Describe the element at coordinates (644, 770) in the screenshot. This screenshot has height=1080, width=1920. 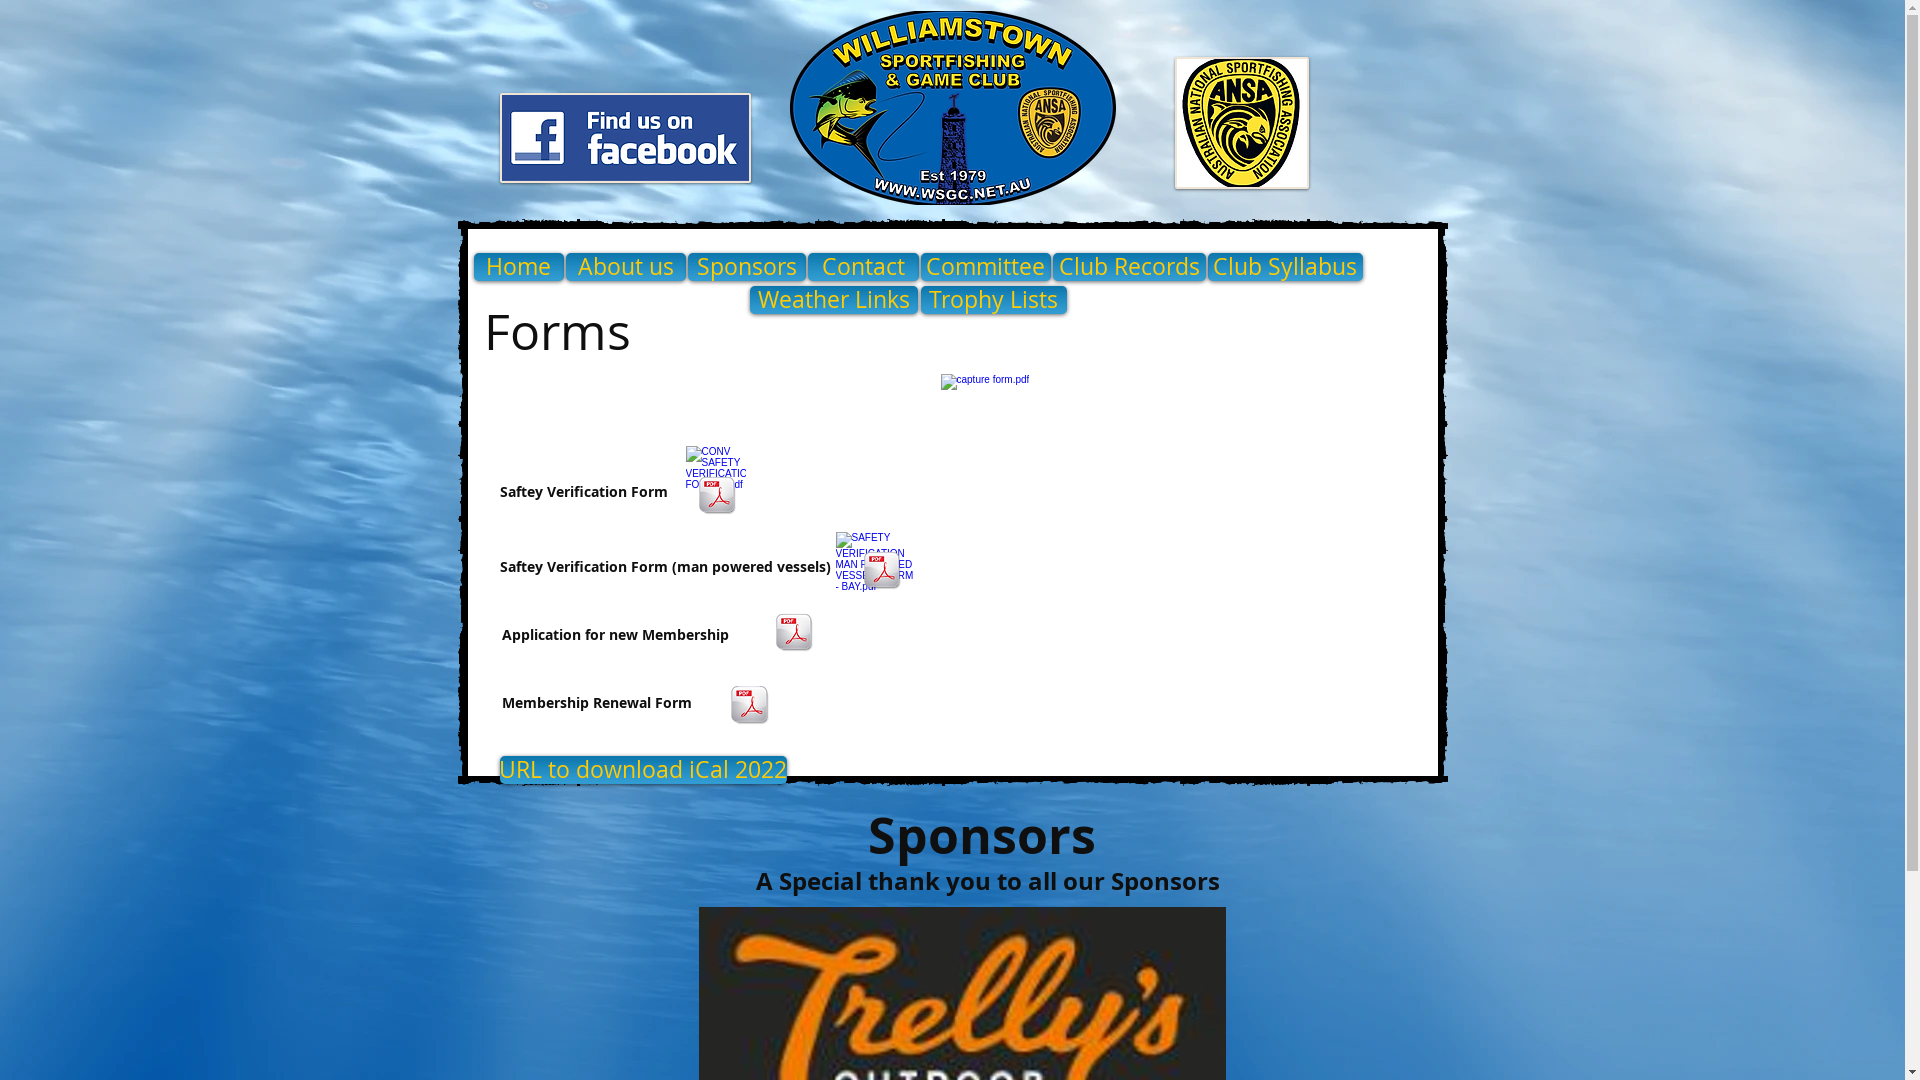
I see `URL to download iCal 2022` at that location.